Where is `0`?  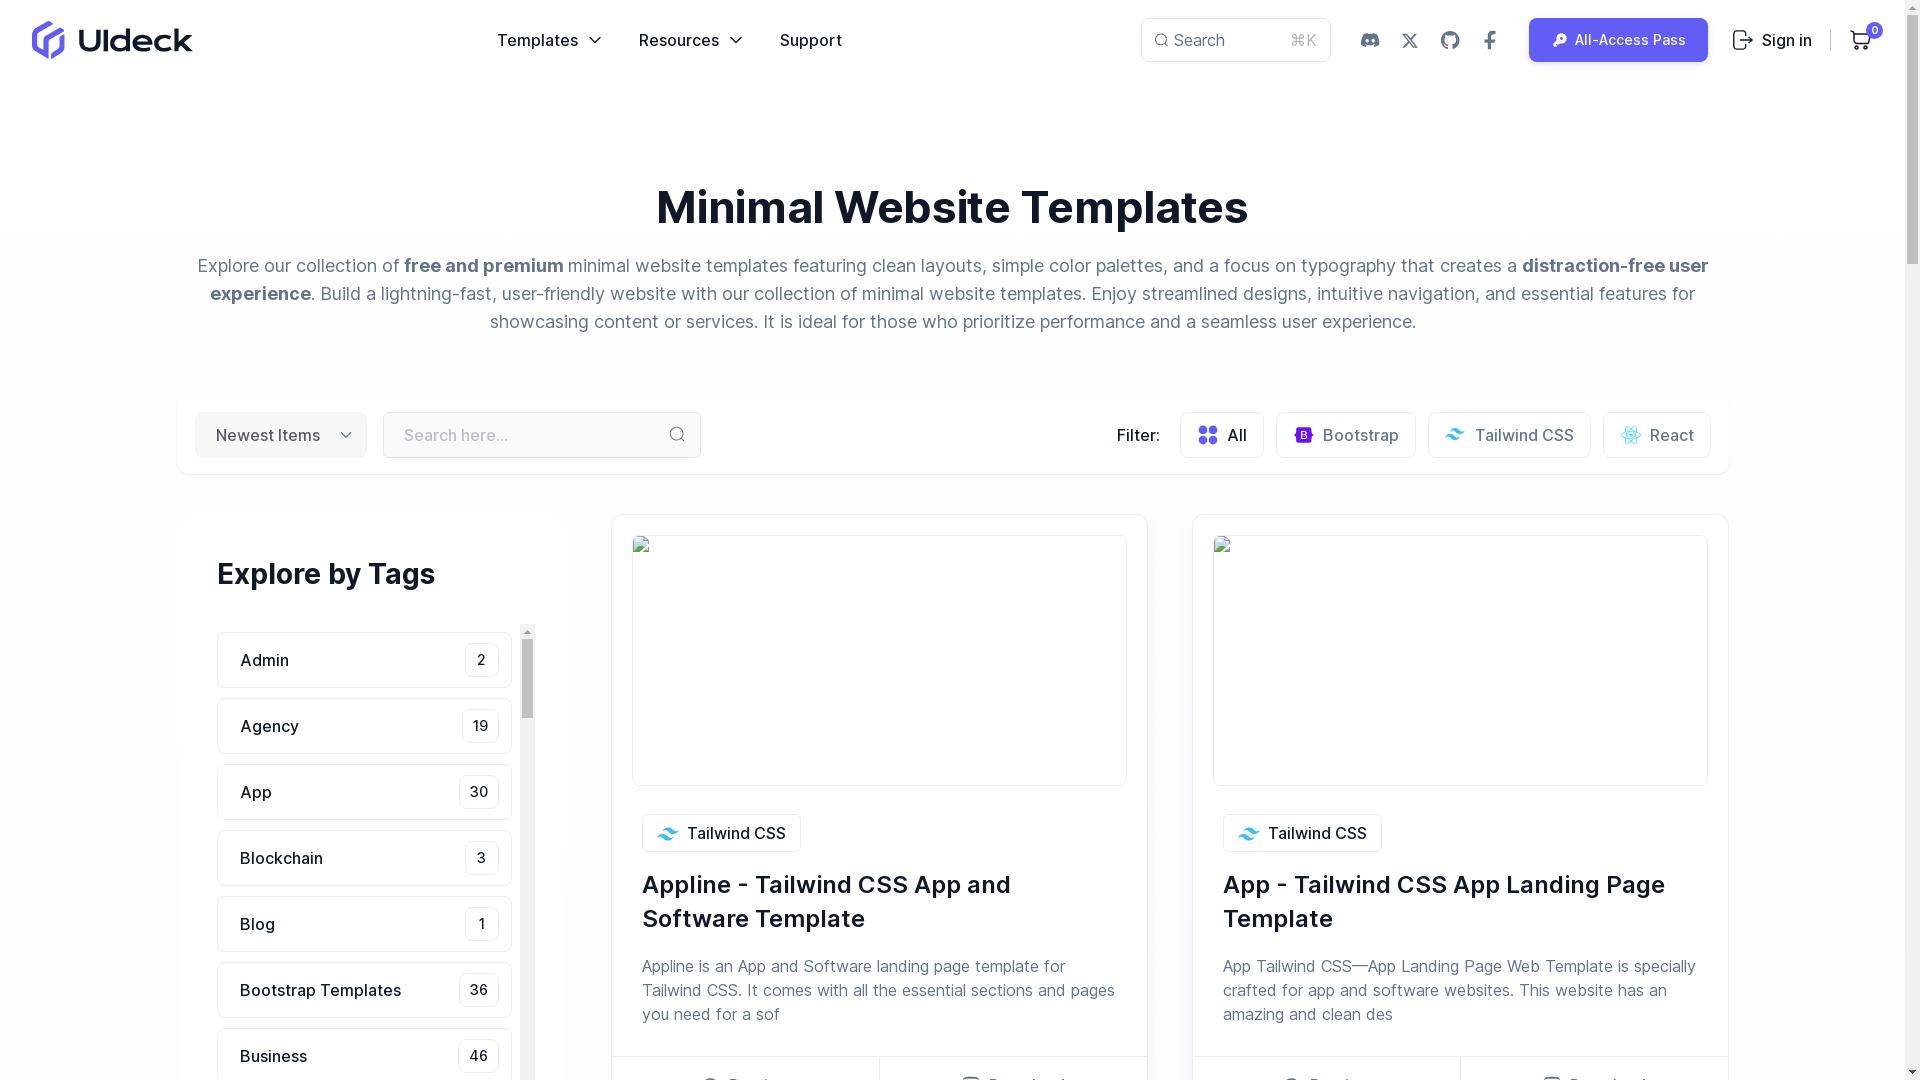 0 is located at coordinates (362, 659).